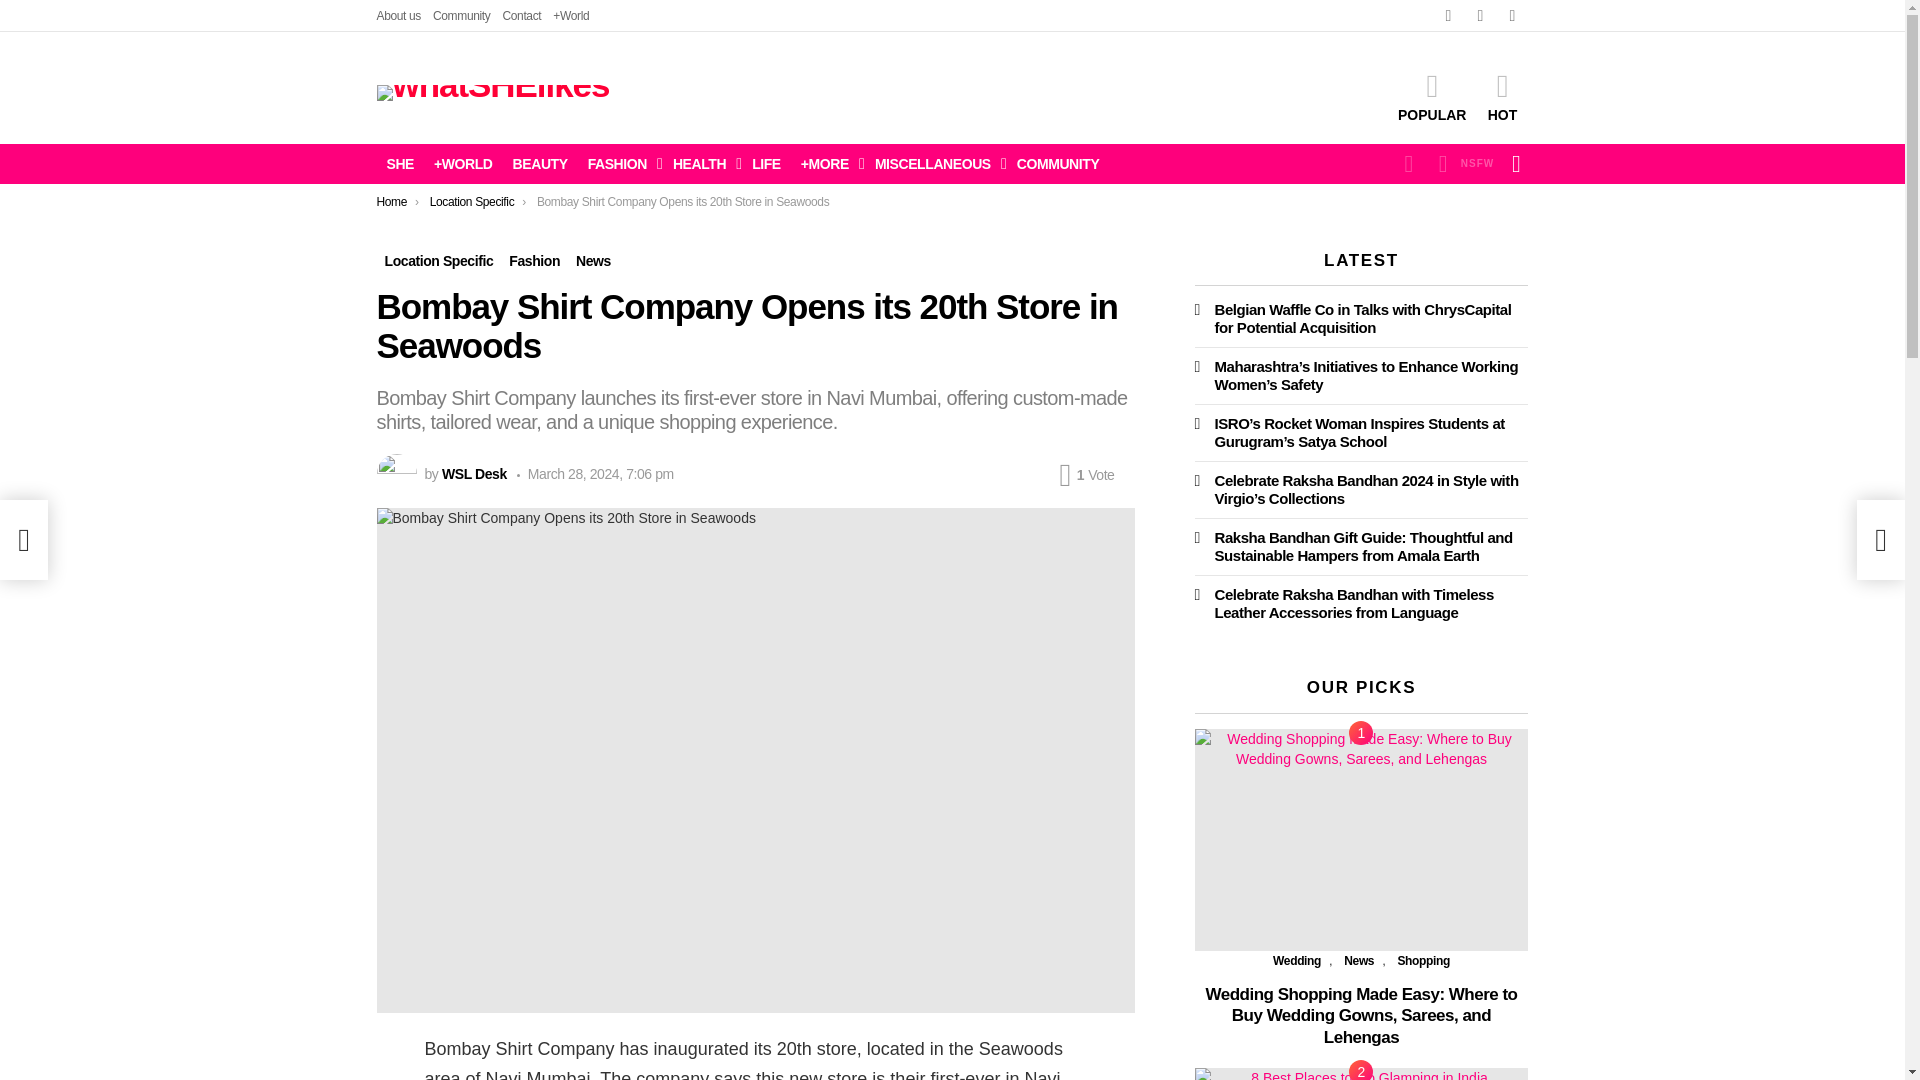  Describe the element at coordinates (766, 164) in the screenshot. I see `LIFE` at that location.